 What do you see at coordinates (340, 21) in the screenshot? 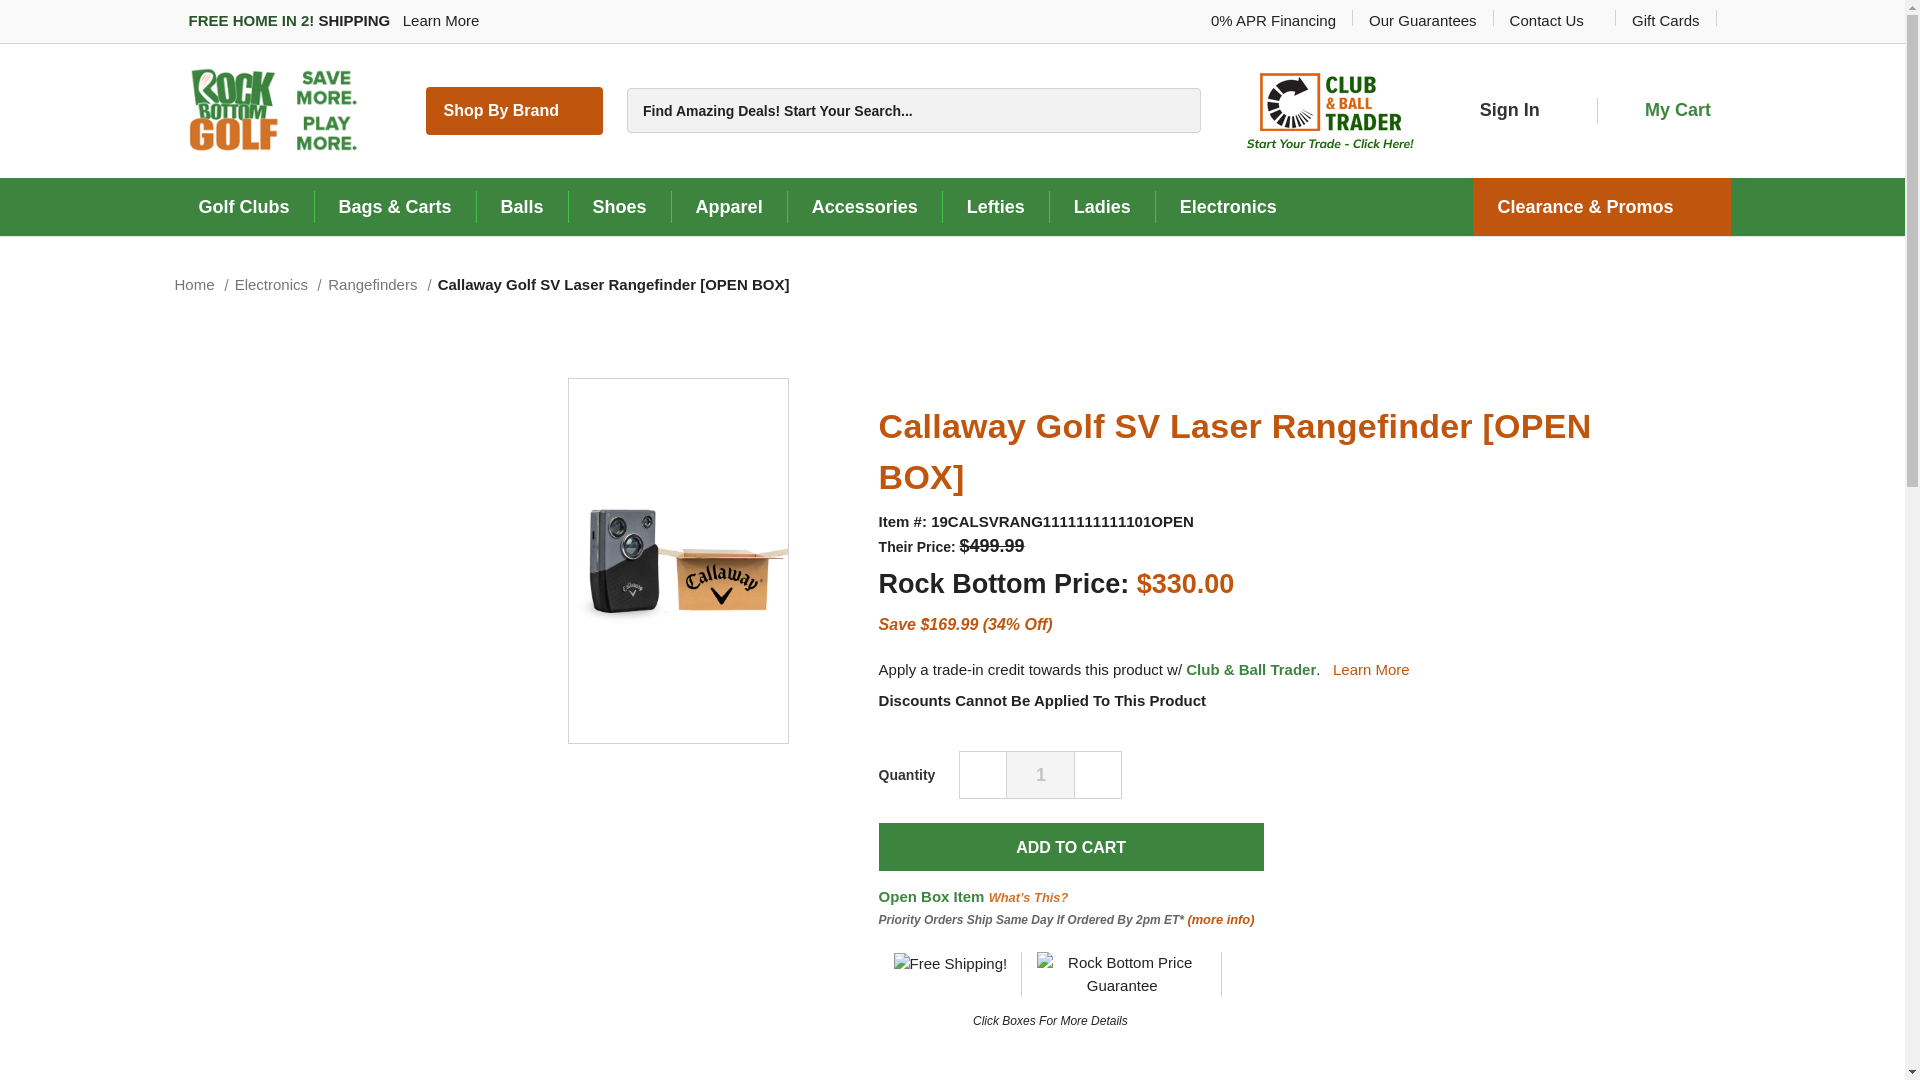
I see `FREE HOME IN 2! SHIPPING   Learn More` at bounding box center [340, 21].